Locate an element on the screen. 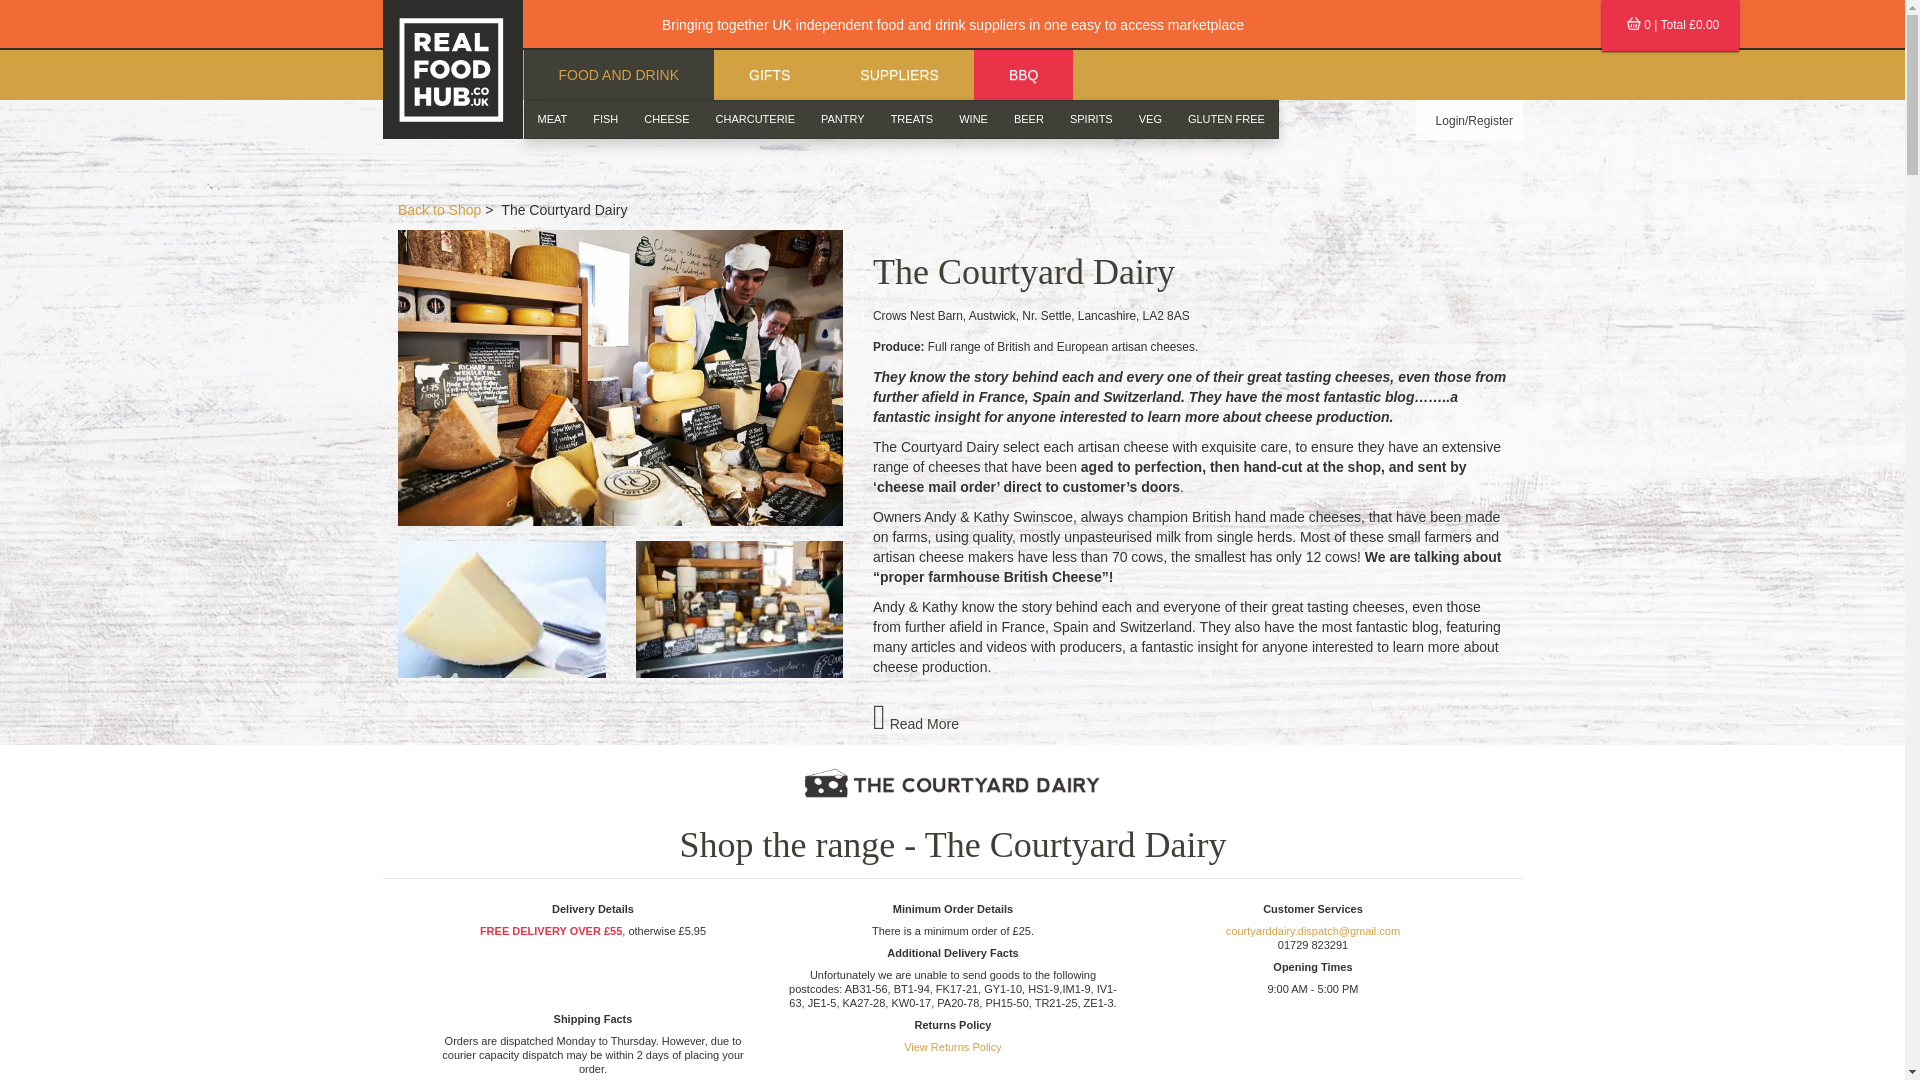 The width and height of the screenshot is (1920, 1080). FOOD AND DRINK is located at coordinates (619, 74).